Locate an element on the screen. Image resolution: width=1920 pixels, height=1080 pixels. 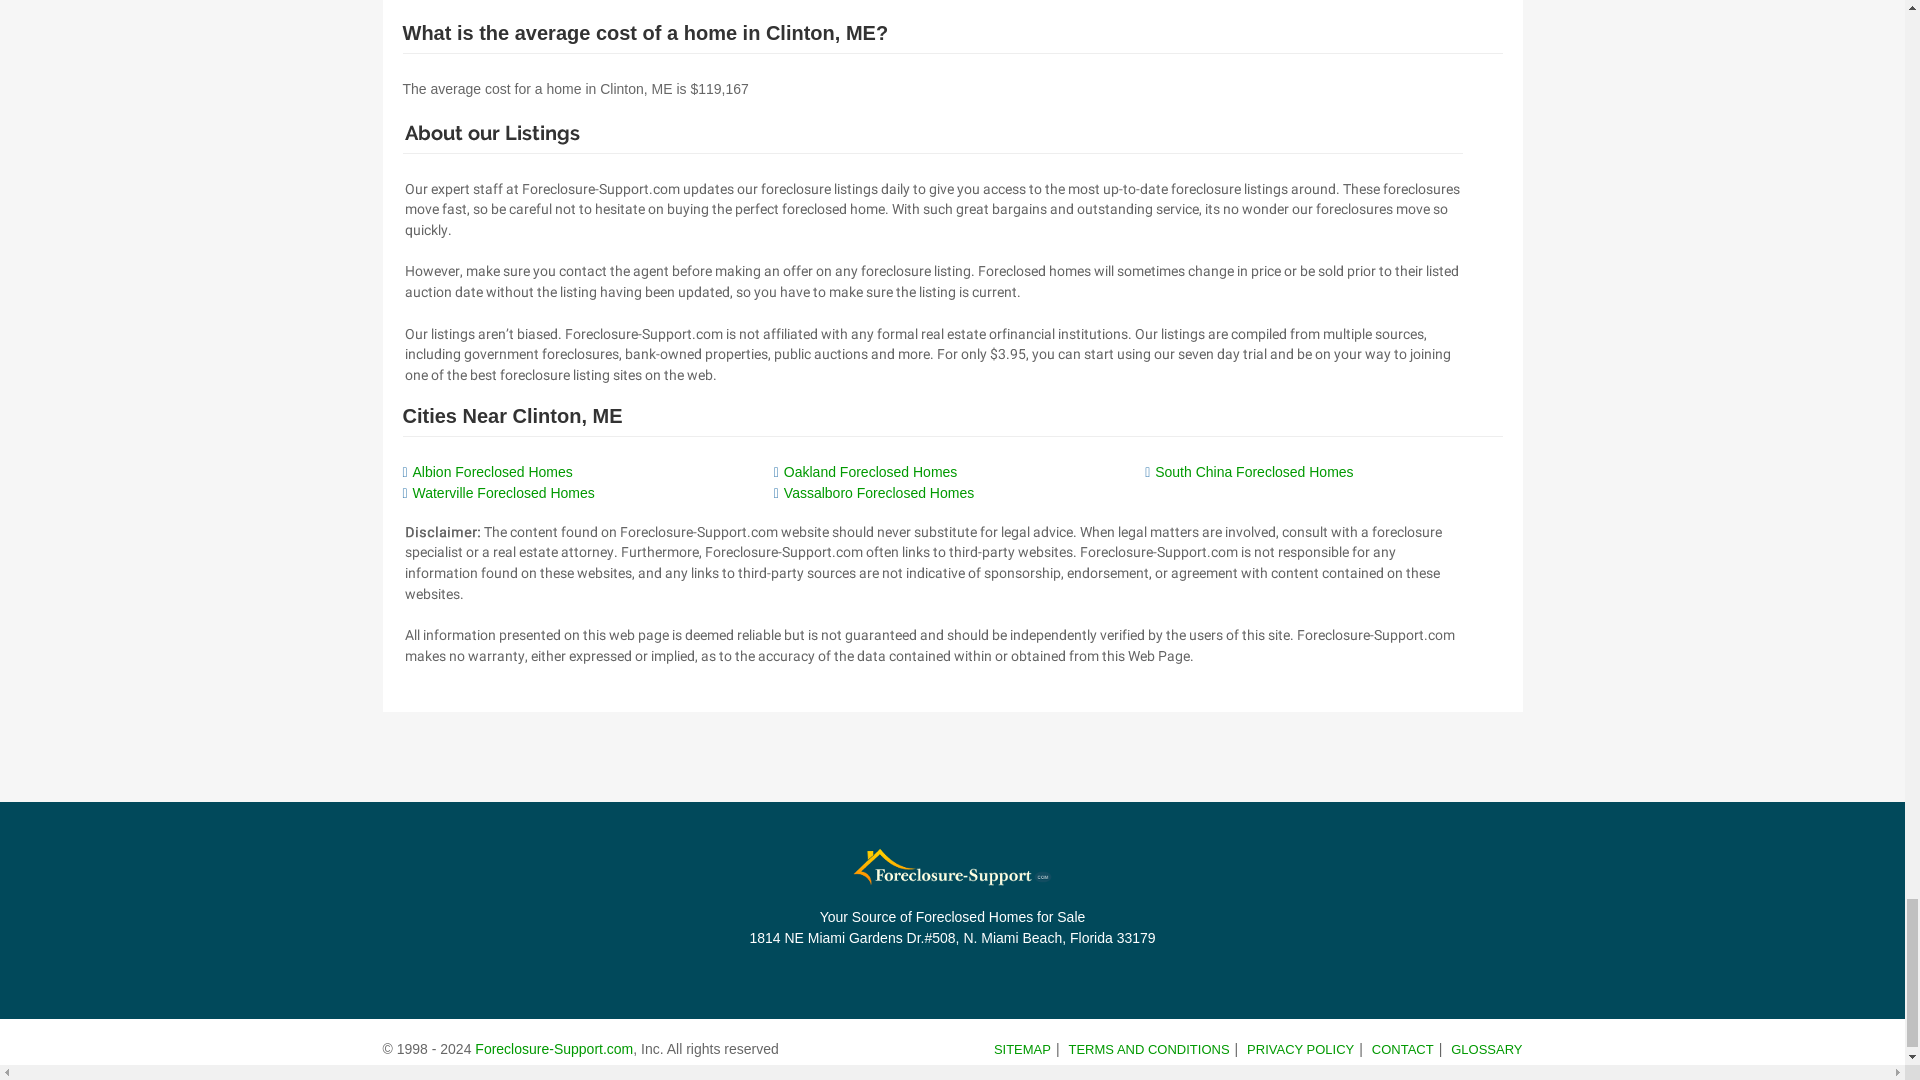
Albion is located at coordinates (492, 472).